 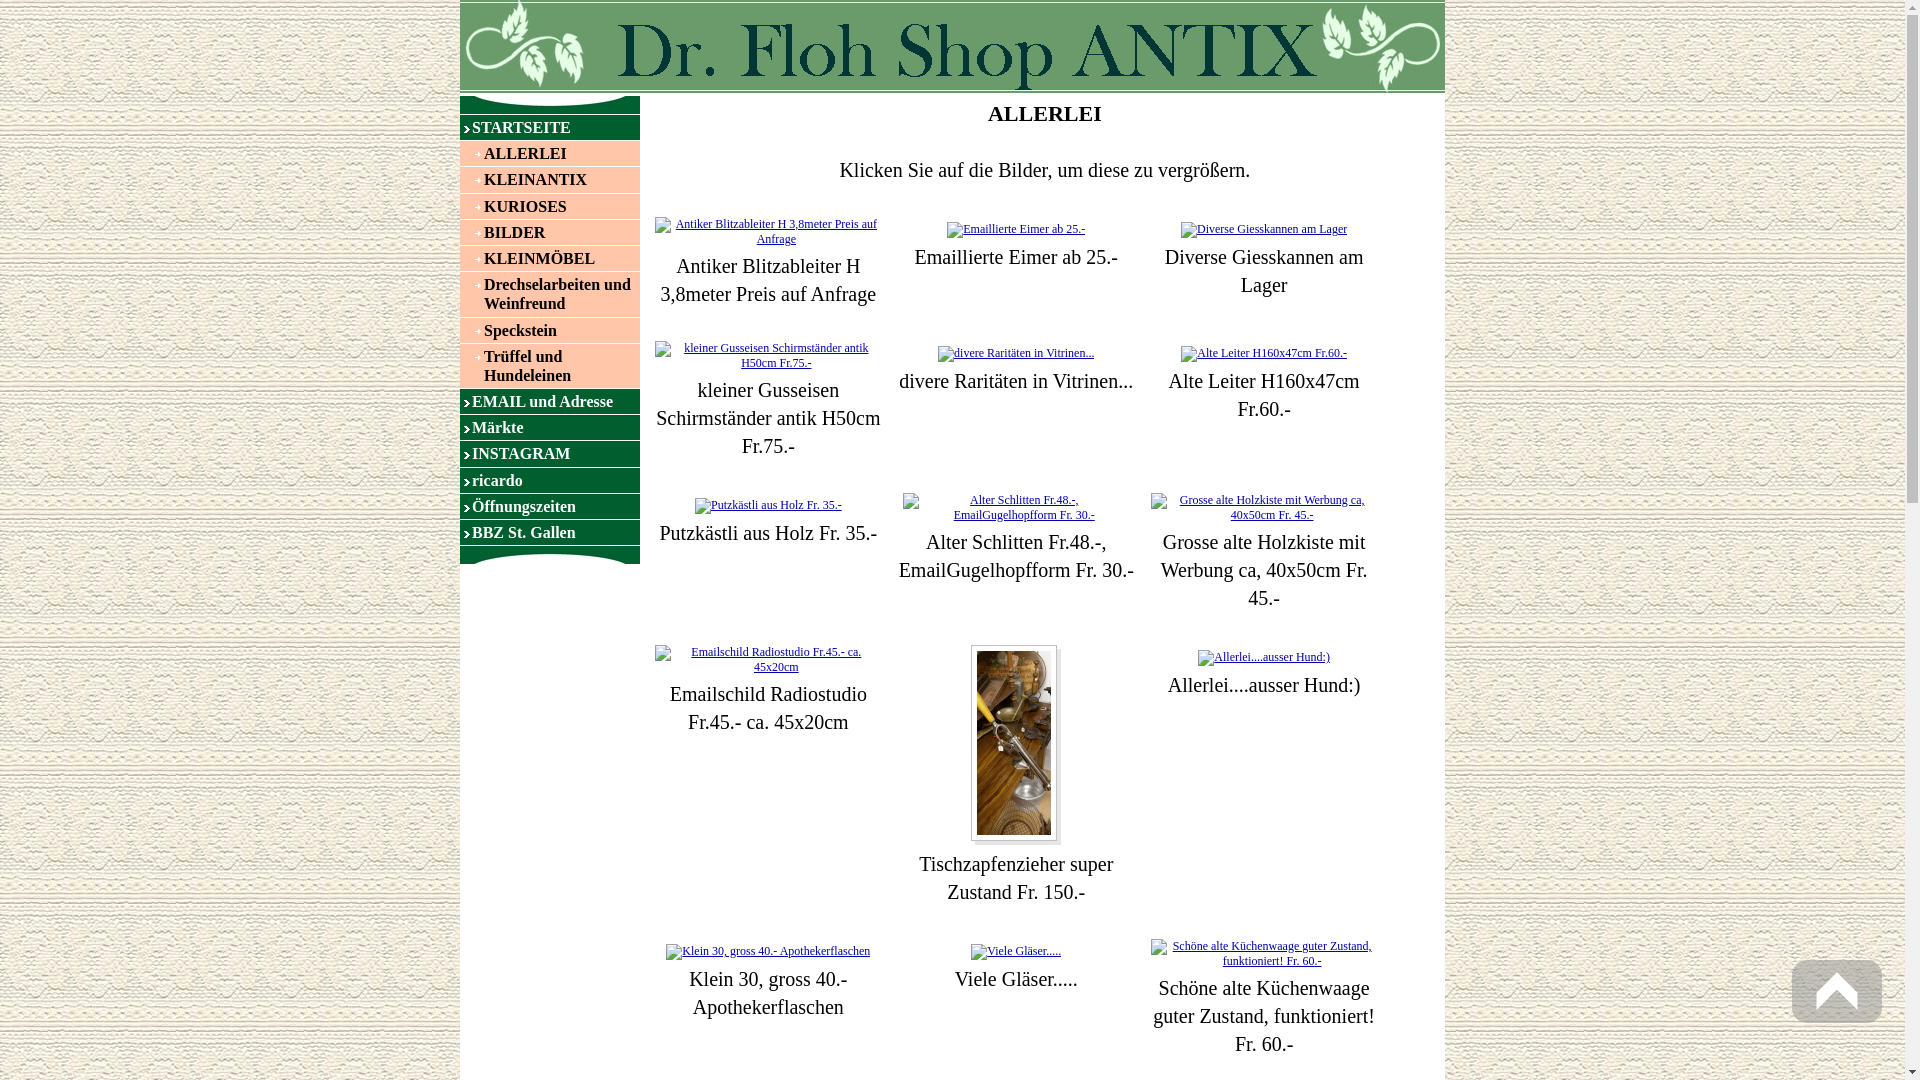 I want to click on ricardo, so click(x=550, y=480).